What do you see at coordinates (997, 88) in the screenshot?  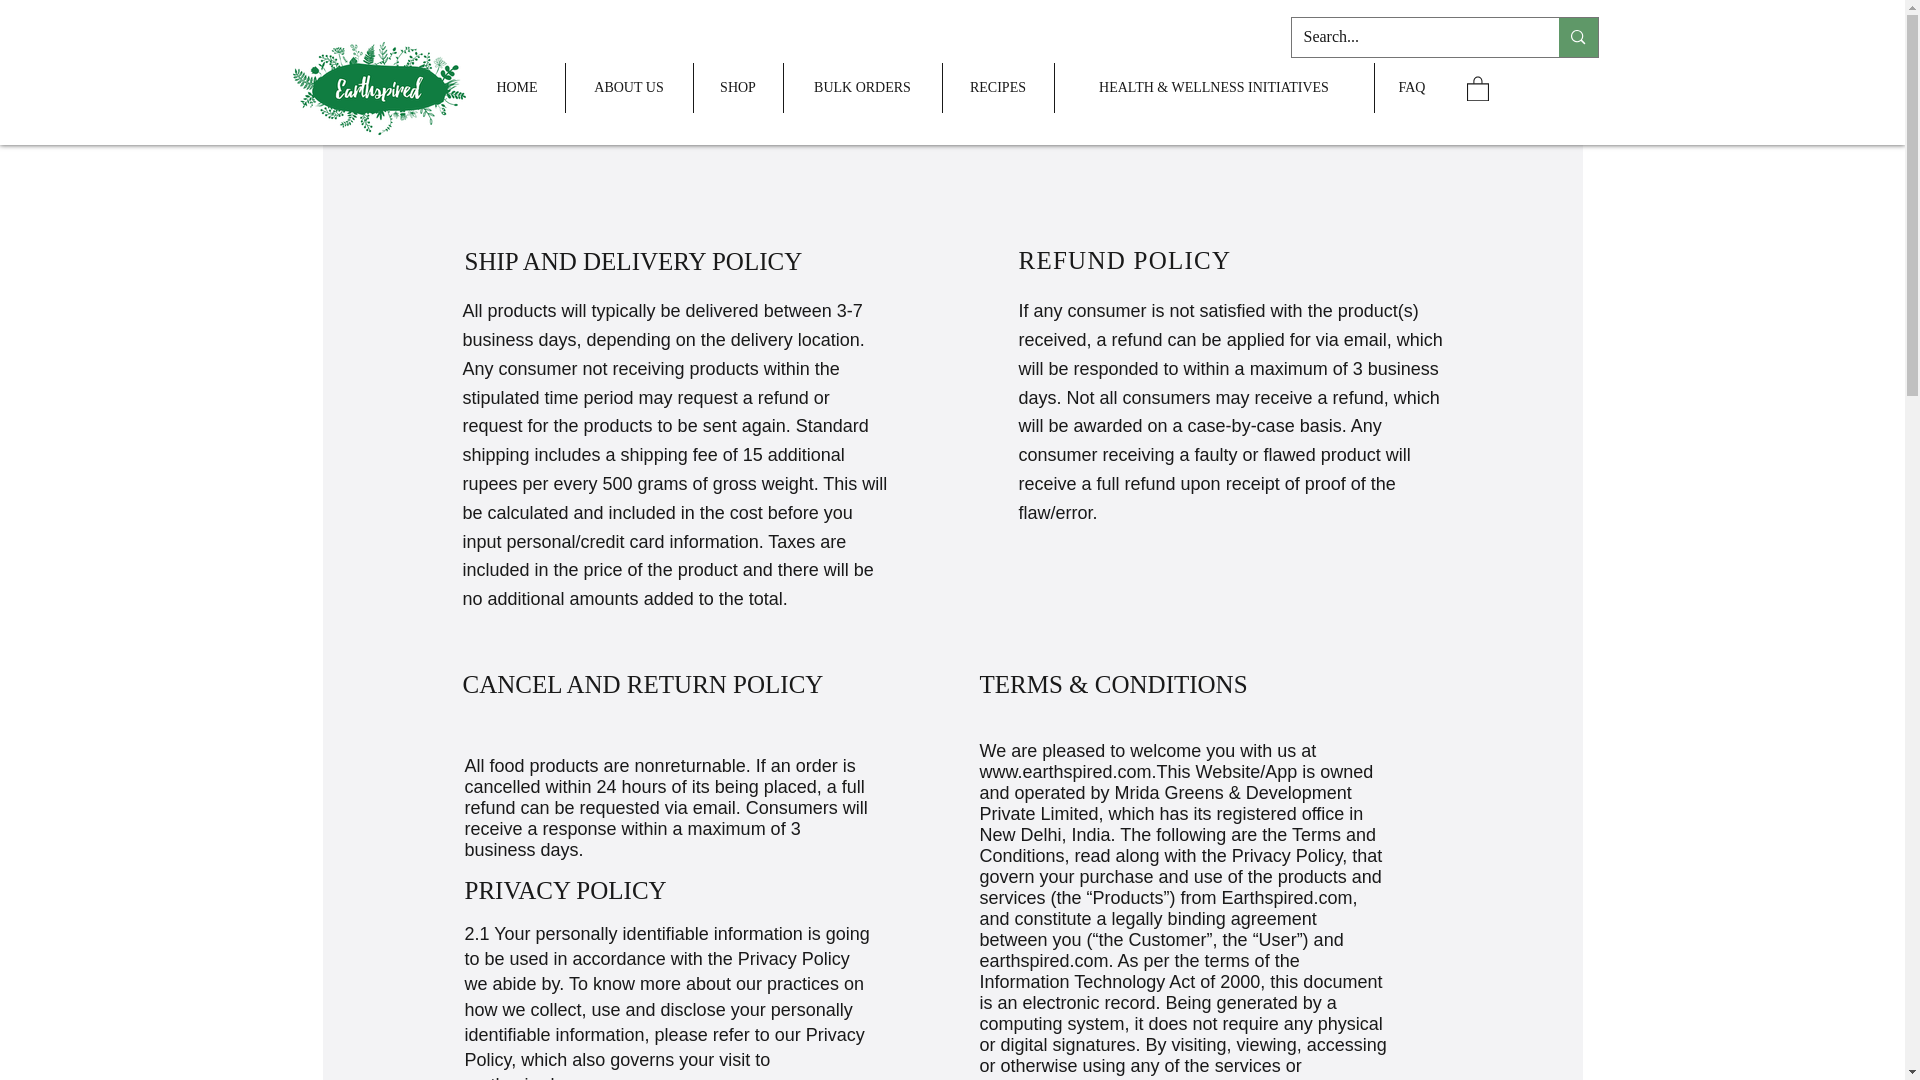 I see `RECIPES` at bounding box center [997, 88].